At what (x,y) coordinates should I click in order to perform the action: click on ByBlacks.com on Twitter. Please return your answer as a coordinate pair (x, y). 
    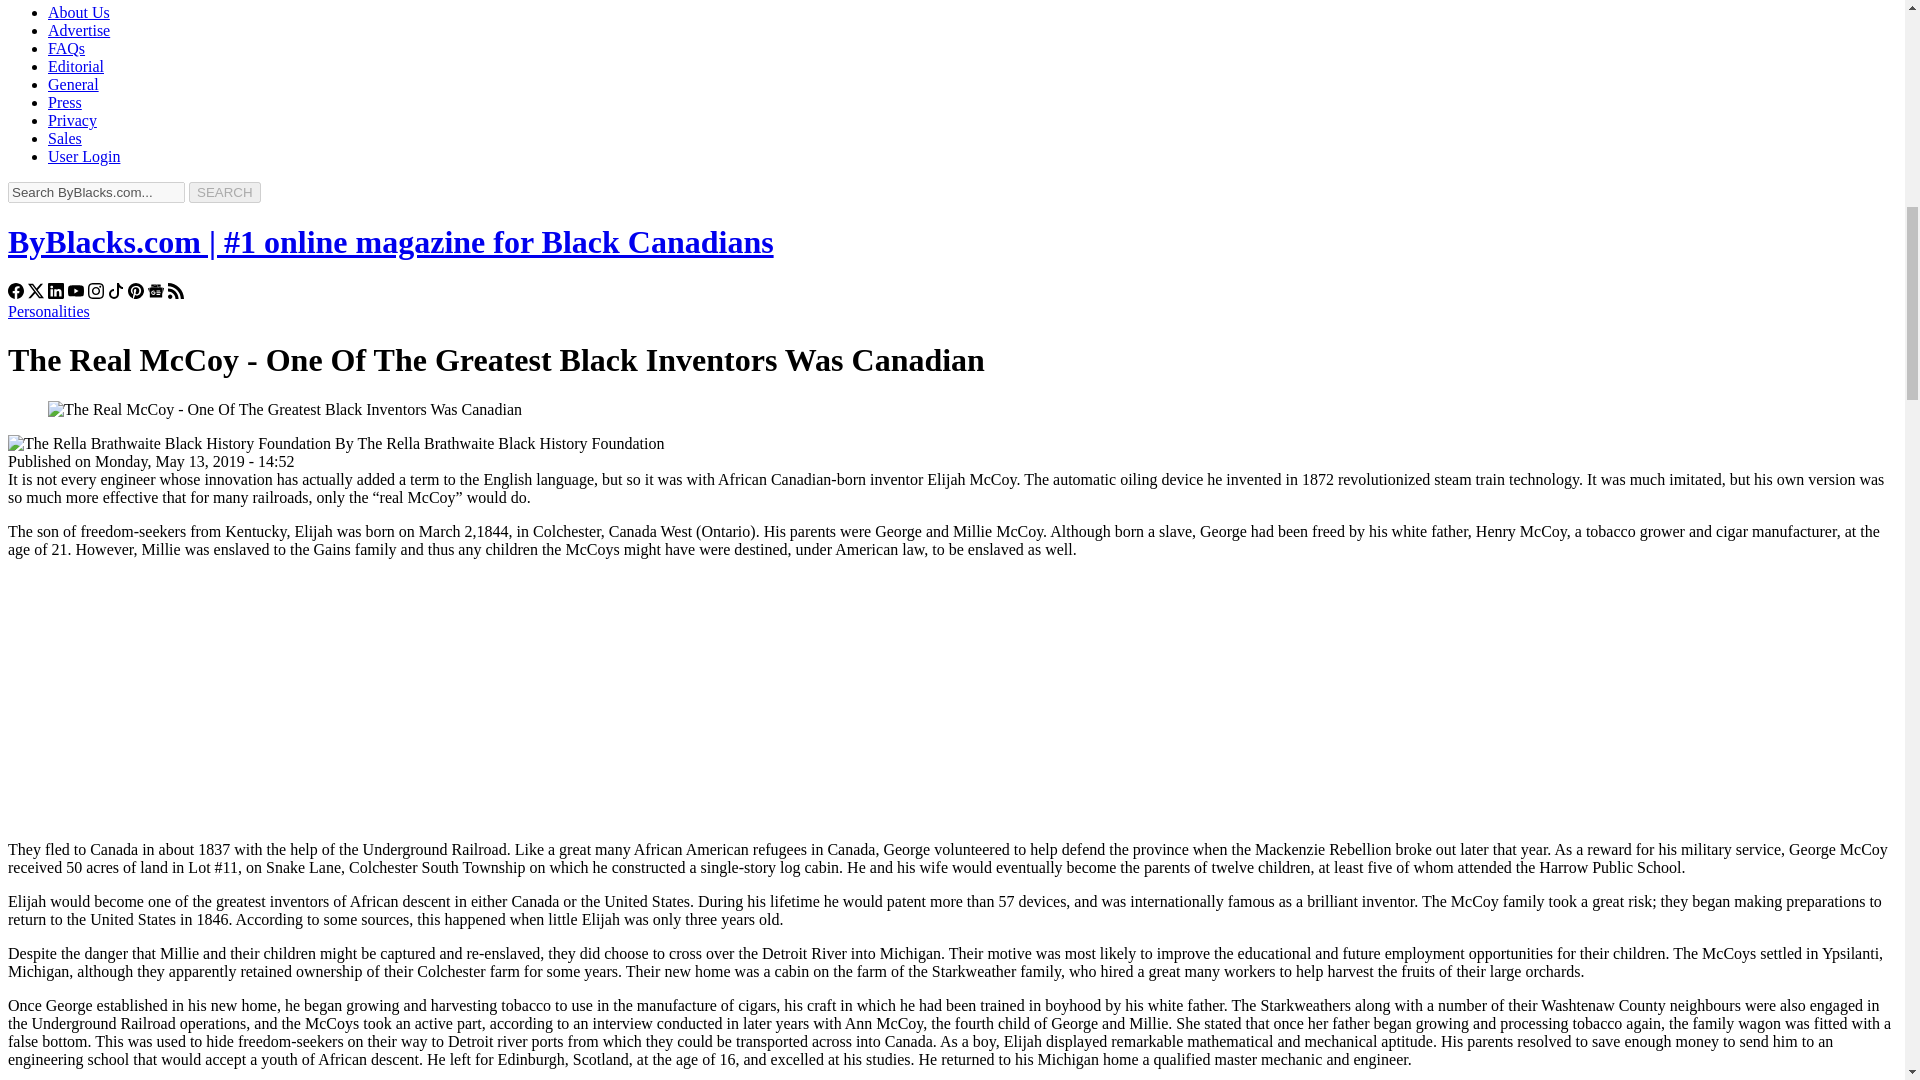
    Looking at the image, I should click on (36, 294).